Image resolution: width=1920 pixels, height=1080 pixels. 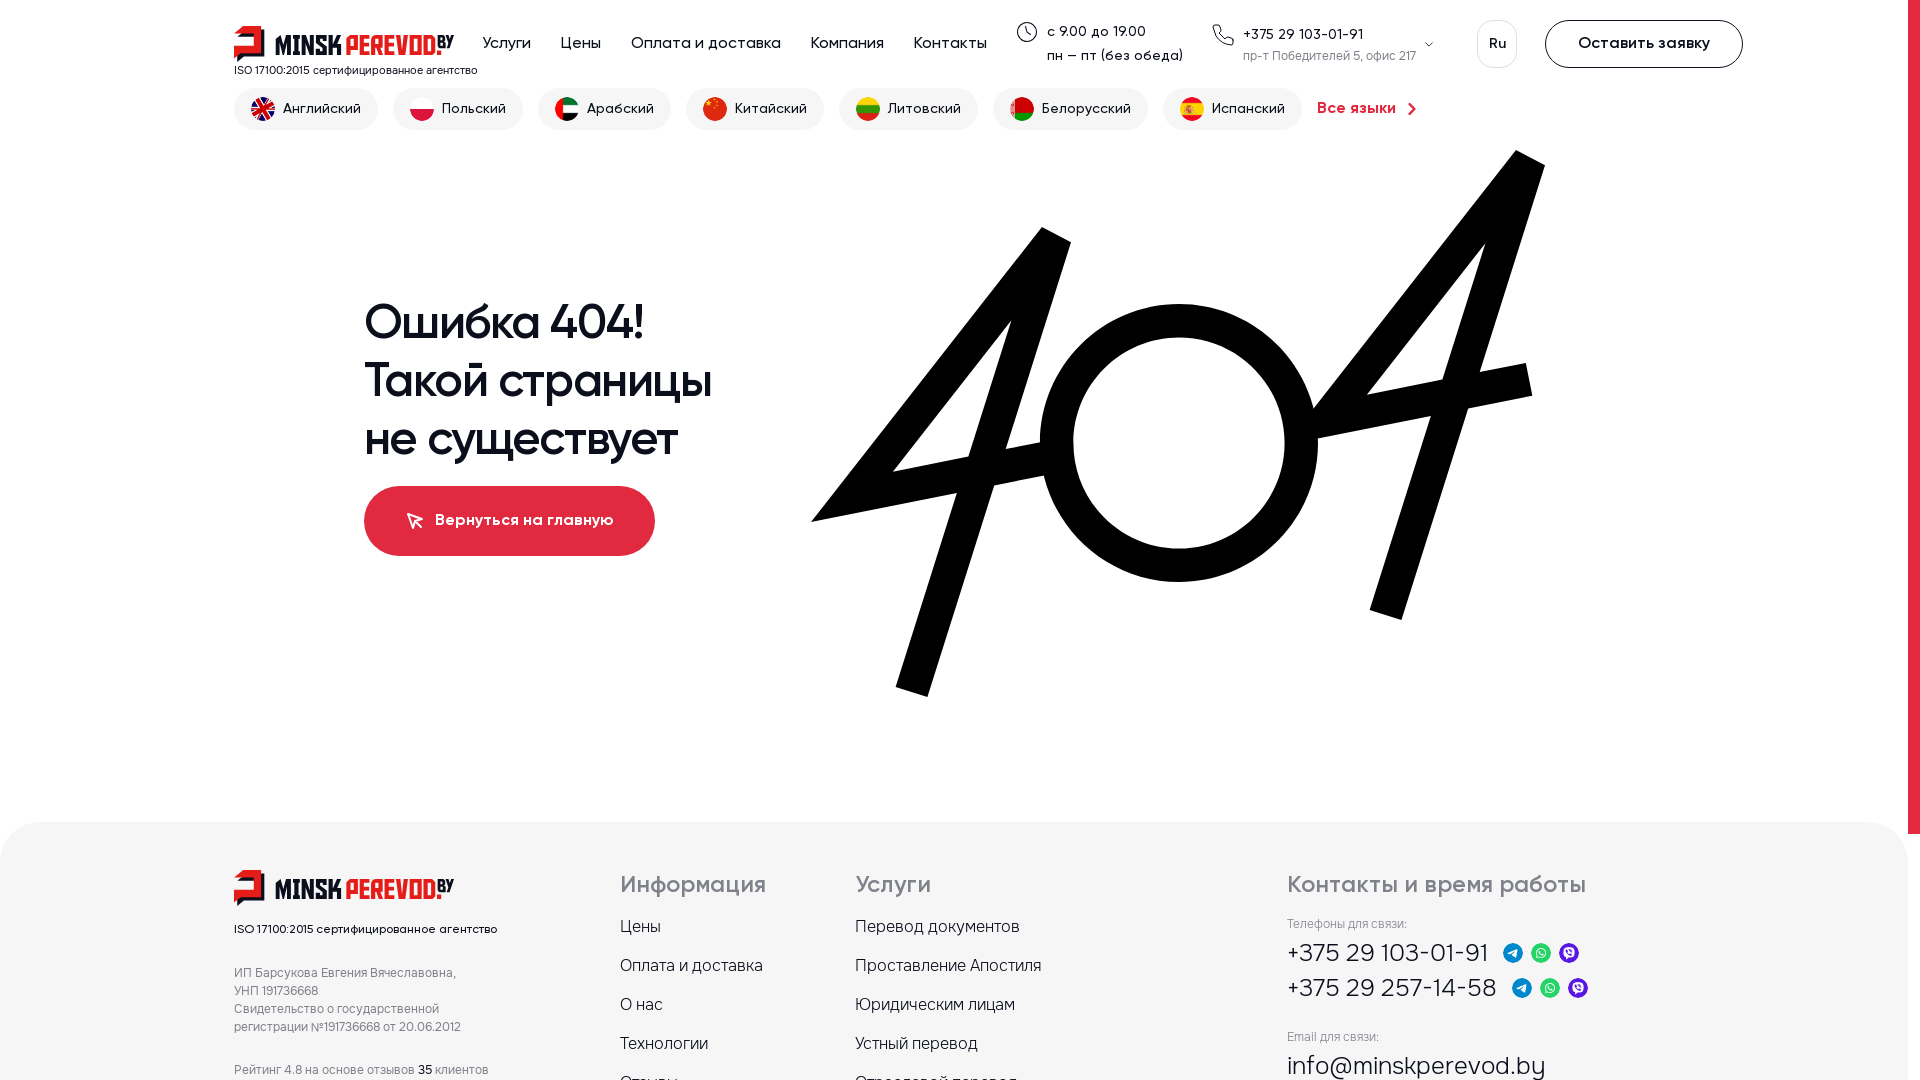 What do you see at coordinates (1388, 953) in the screenshot?
I see `+375 29 103-01-91` at bounding box center [1388, 953].